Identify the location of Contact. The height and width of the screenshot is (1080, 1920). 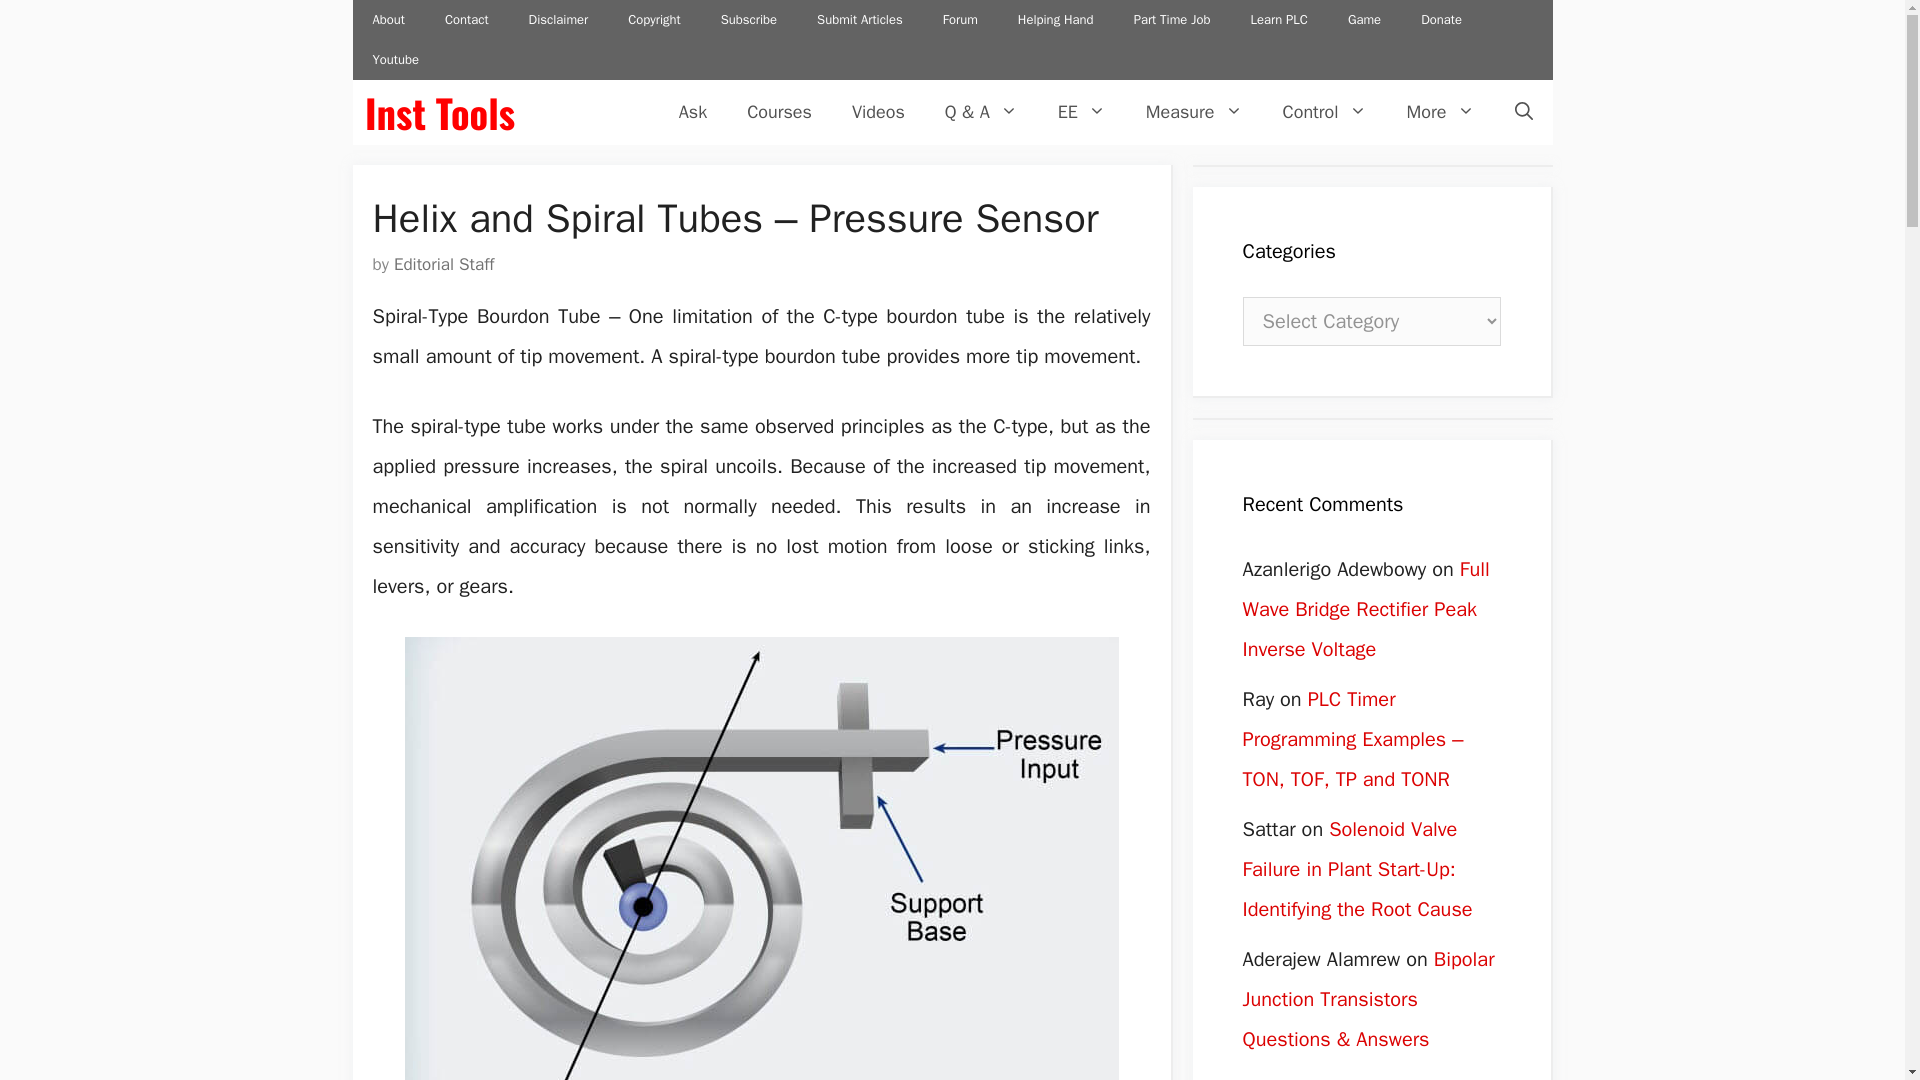
(466, 20).